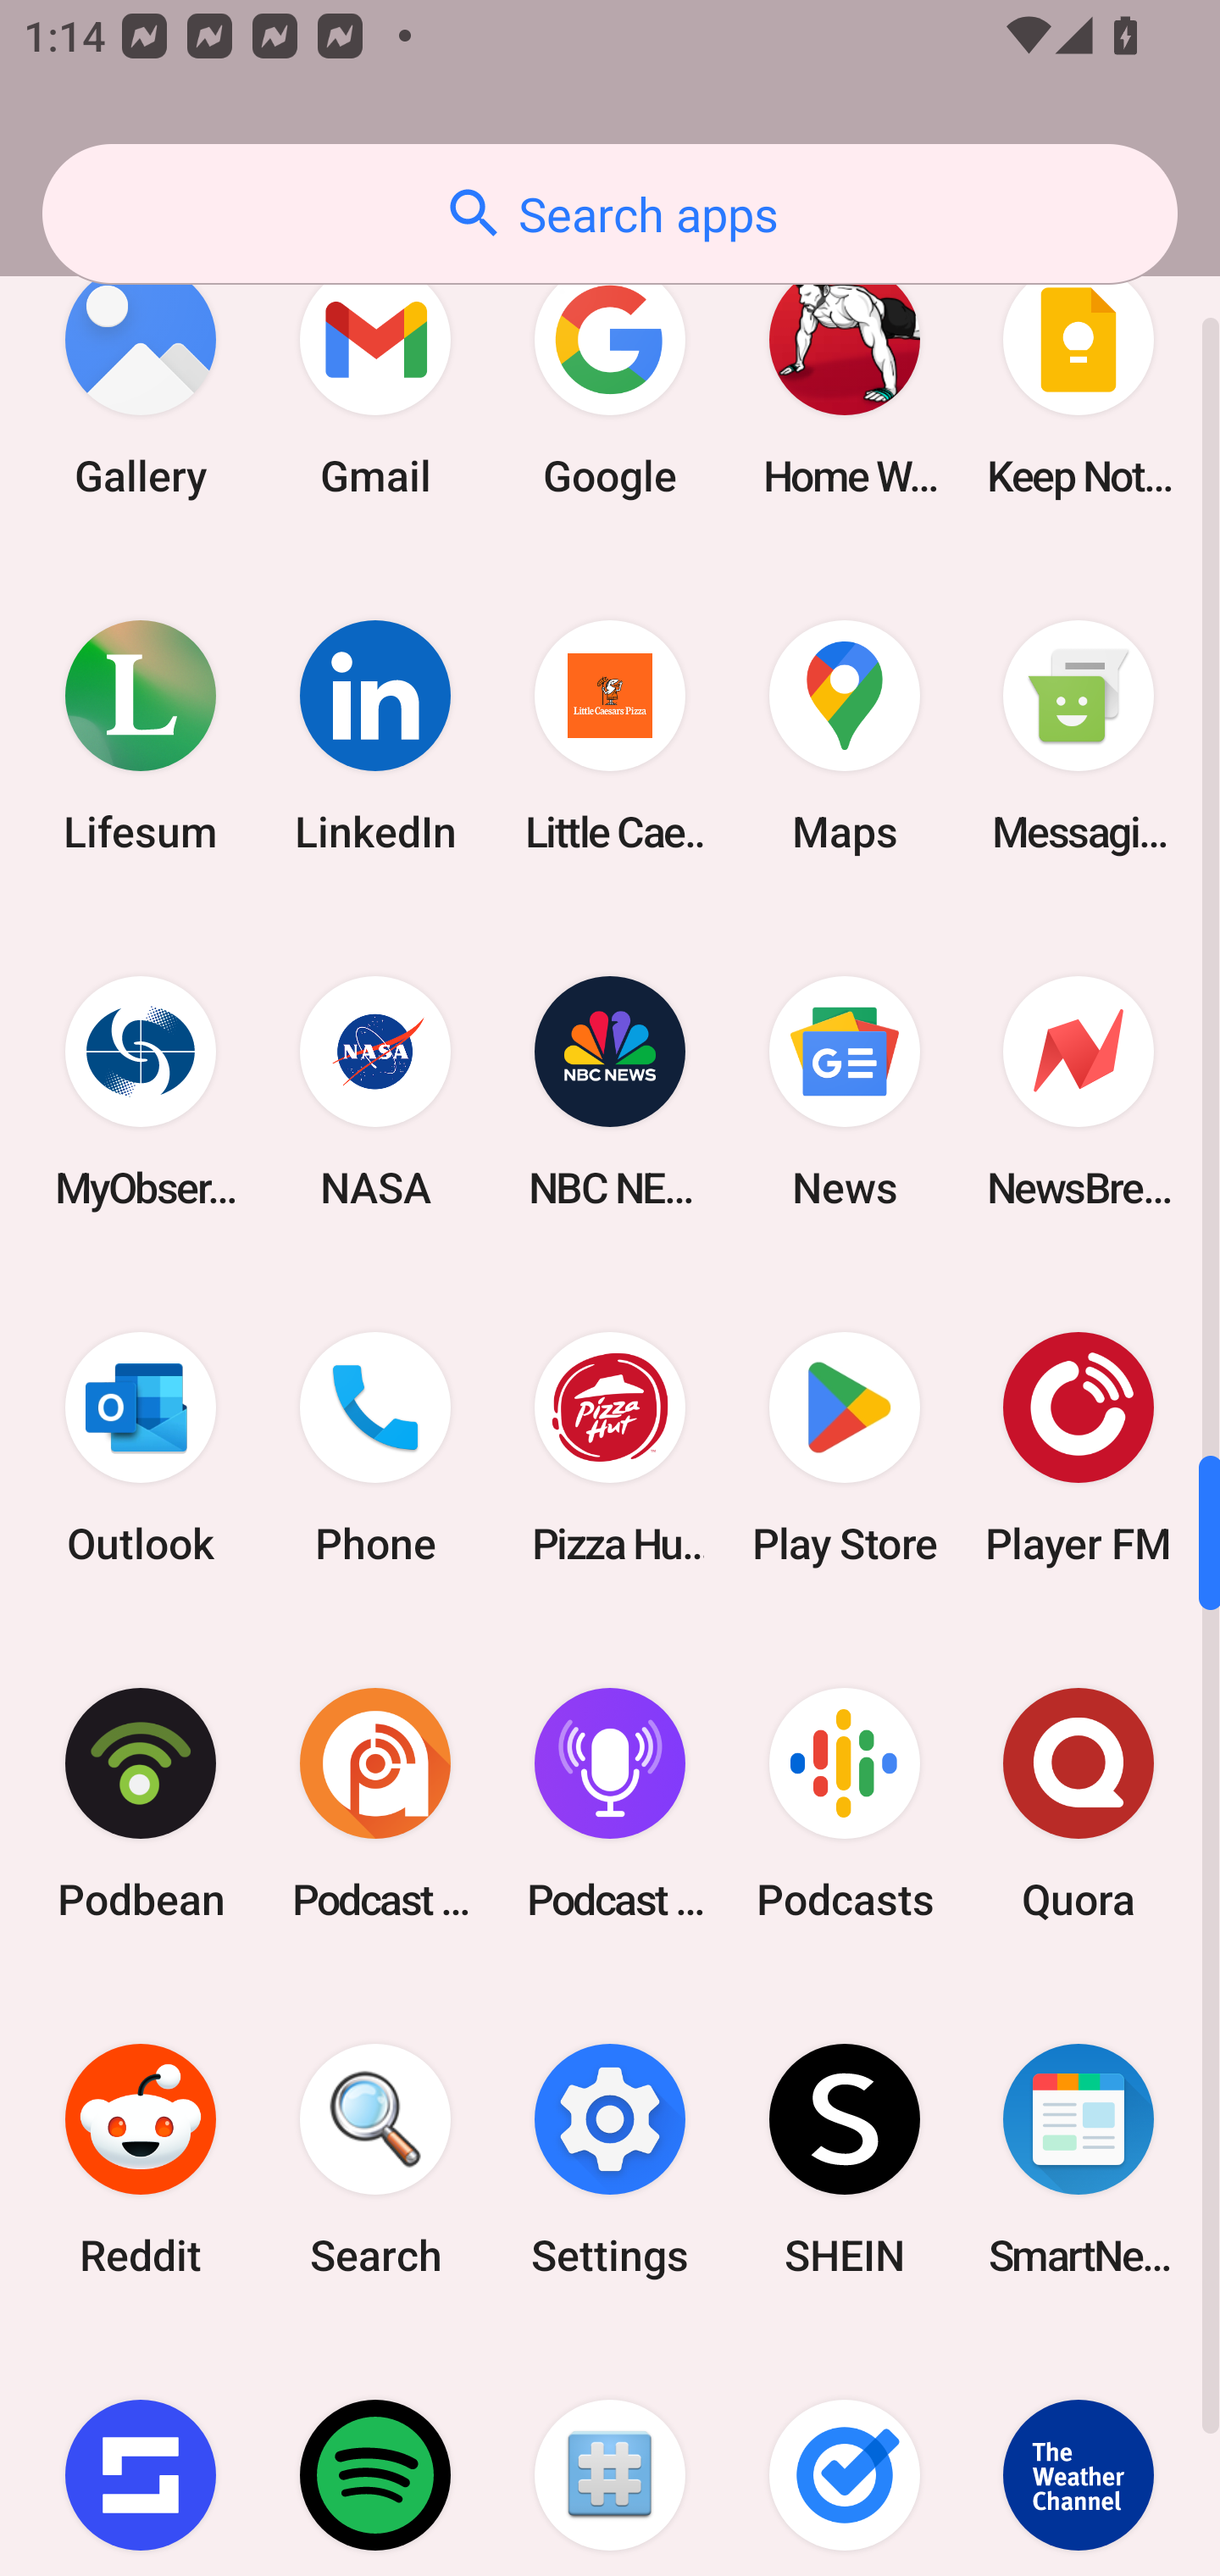 The height and width of the screenshot is (2576, 1220). I want to click on The Weather Channel, so click(1079, 2457).